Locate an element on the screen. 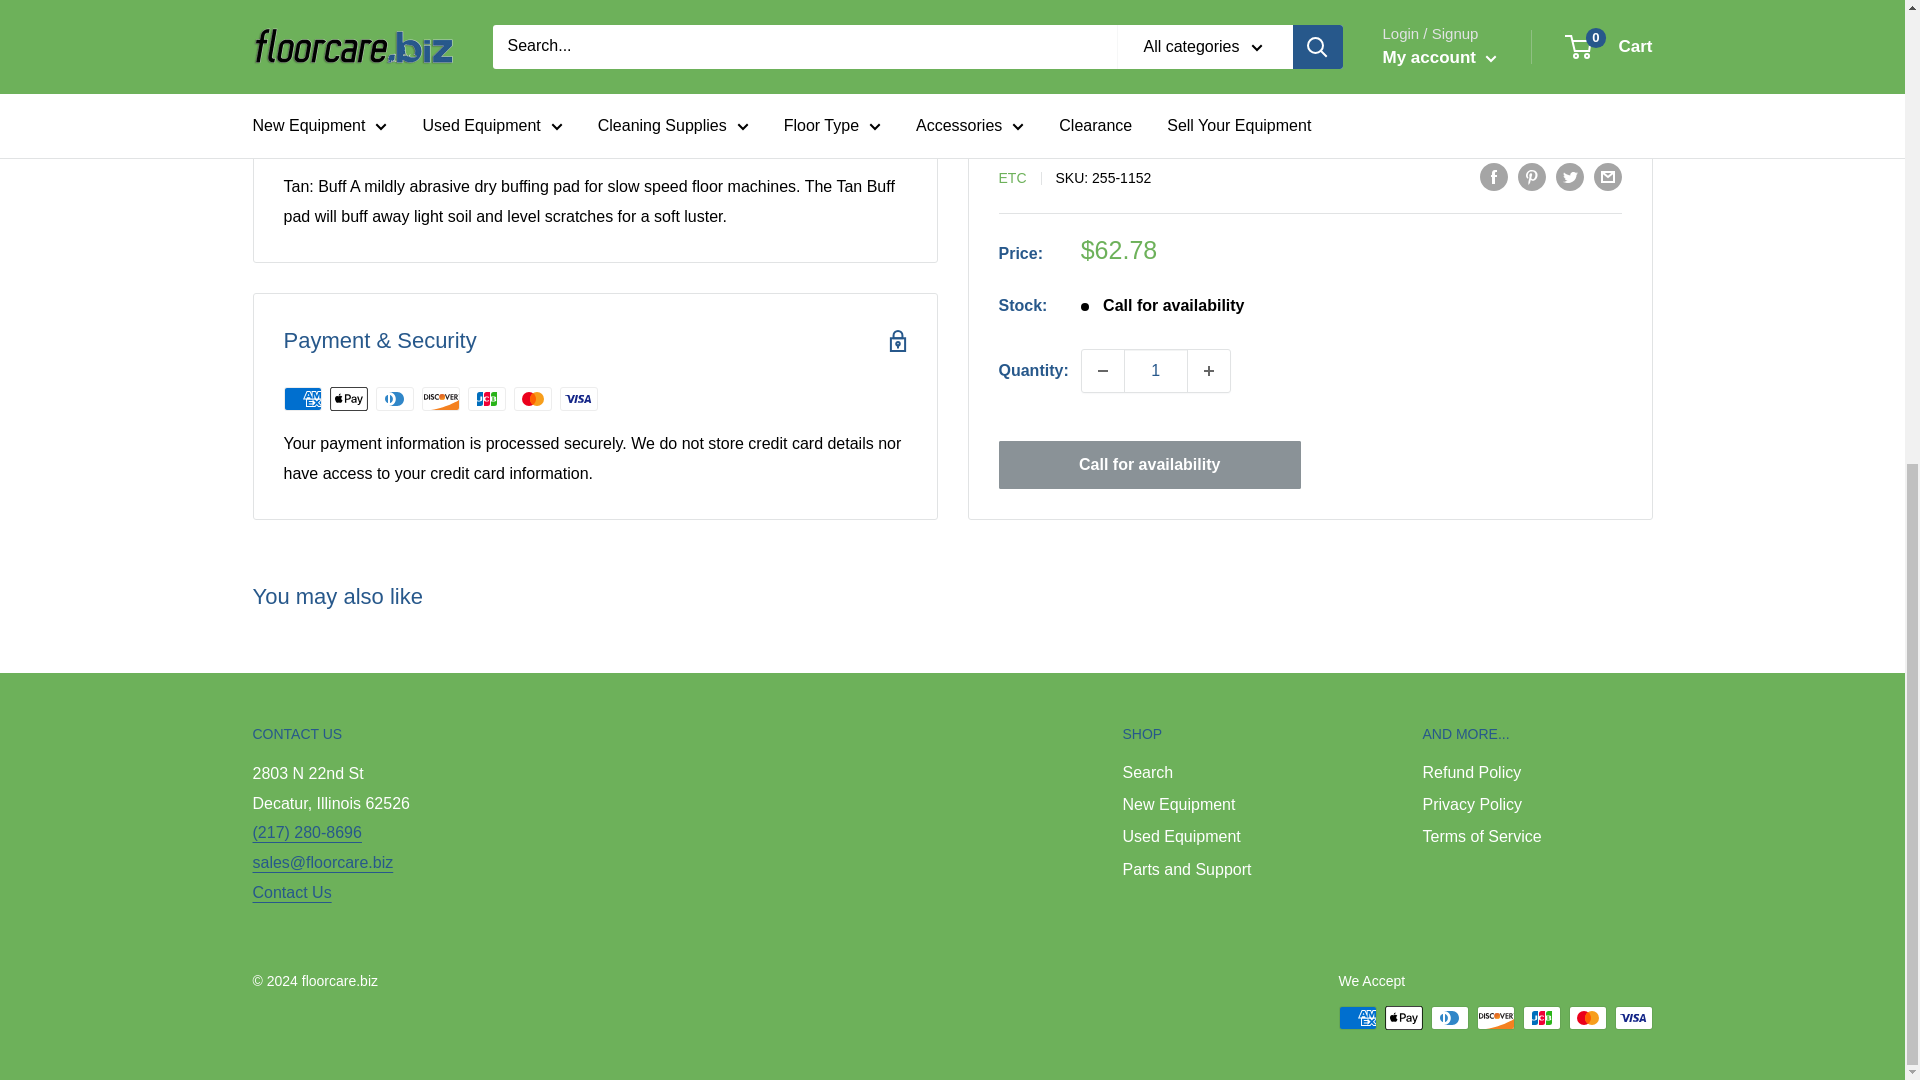 This screenshot has width=1920, height=1080. tel:12172808696 is located at coordinates (306, 832).